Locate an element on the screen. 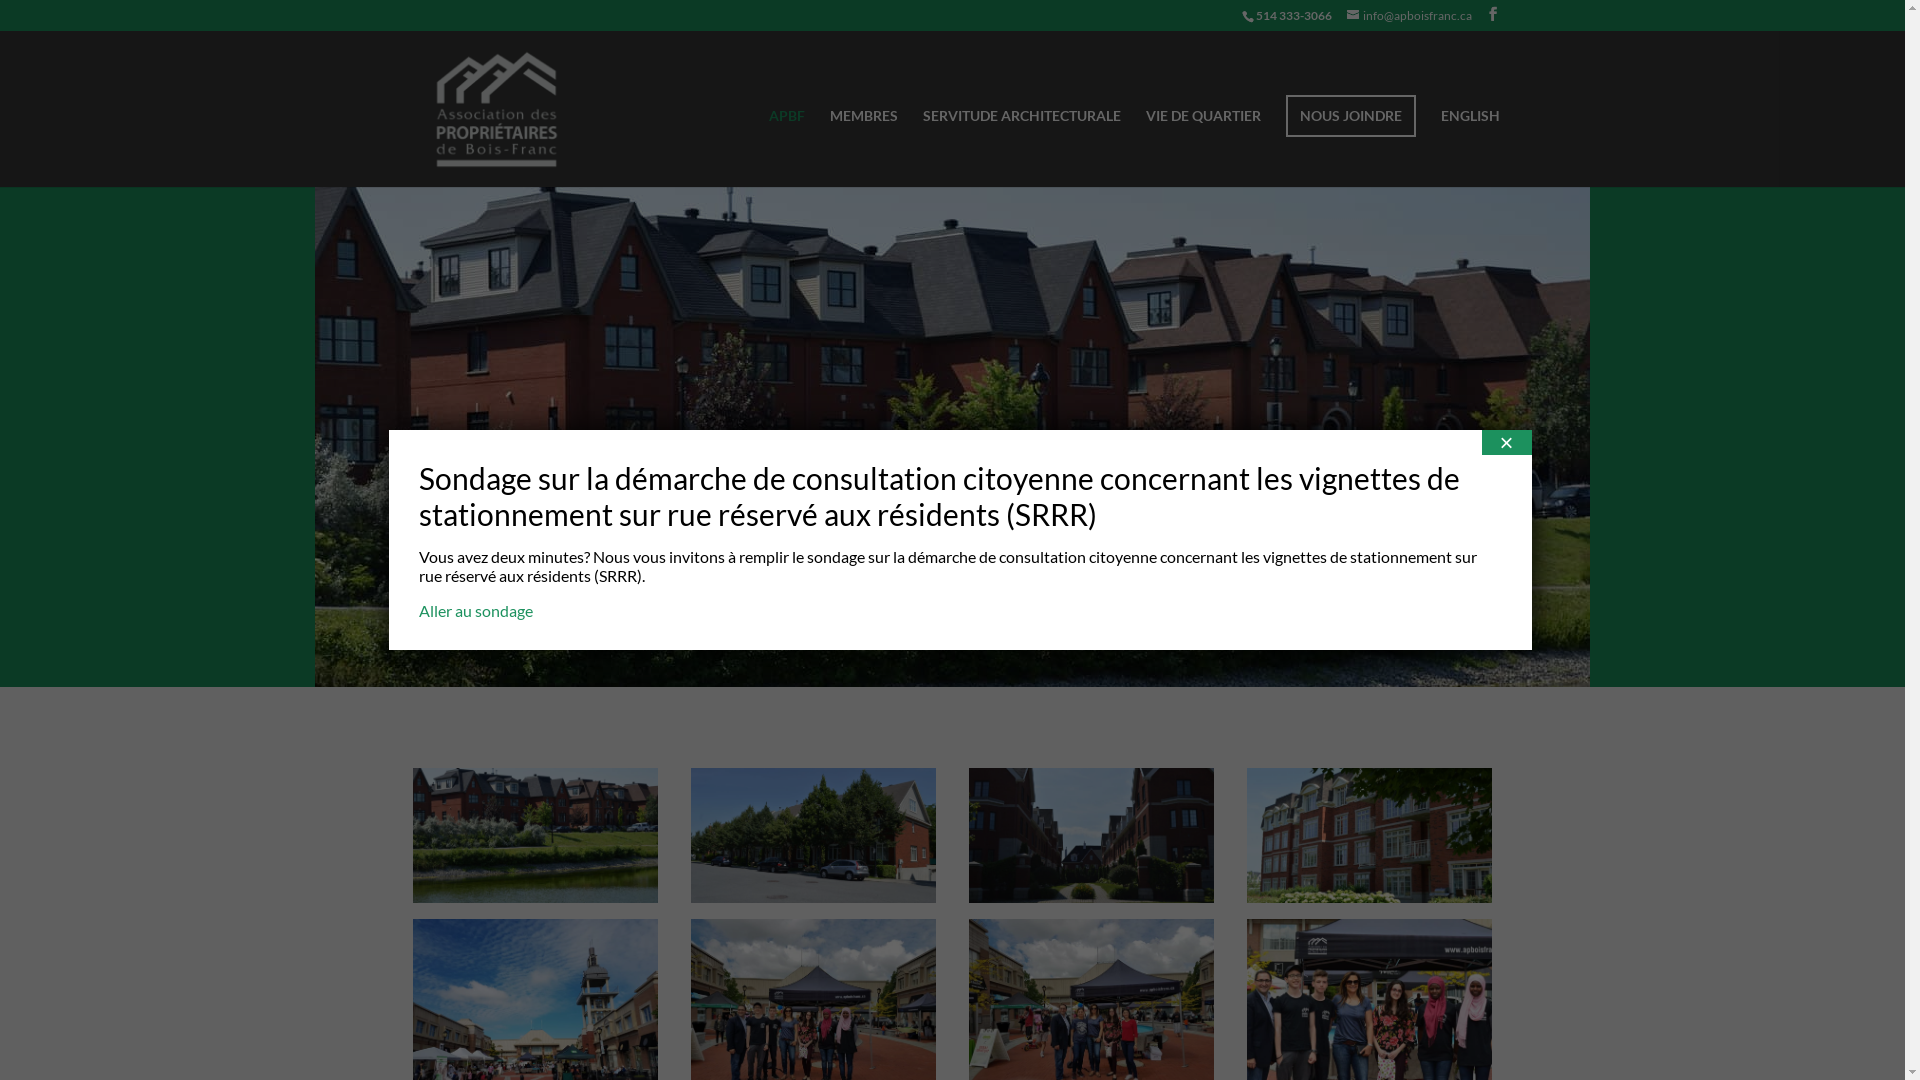 The width and height of the screenshot is (1920, 1080). APBF is located at coordinates (787, 148).